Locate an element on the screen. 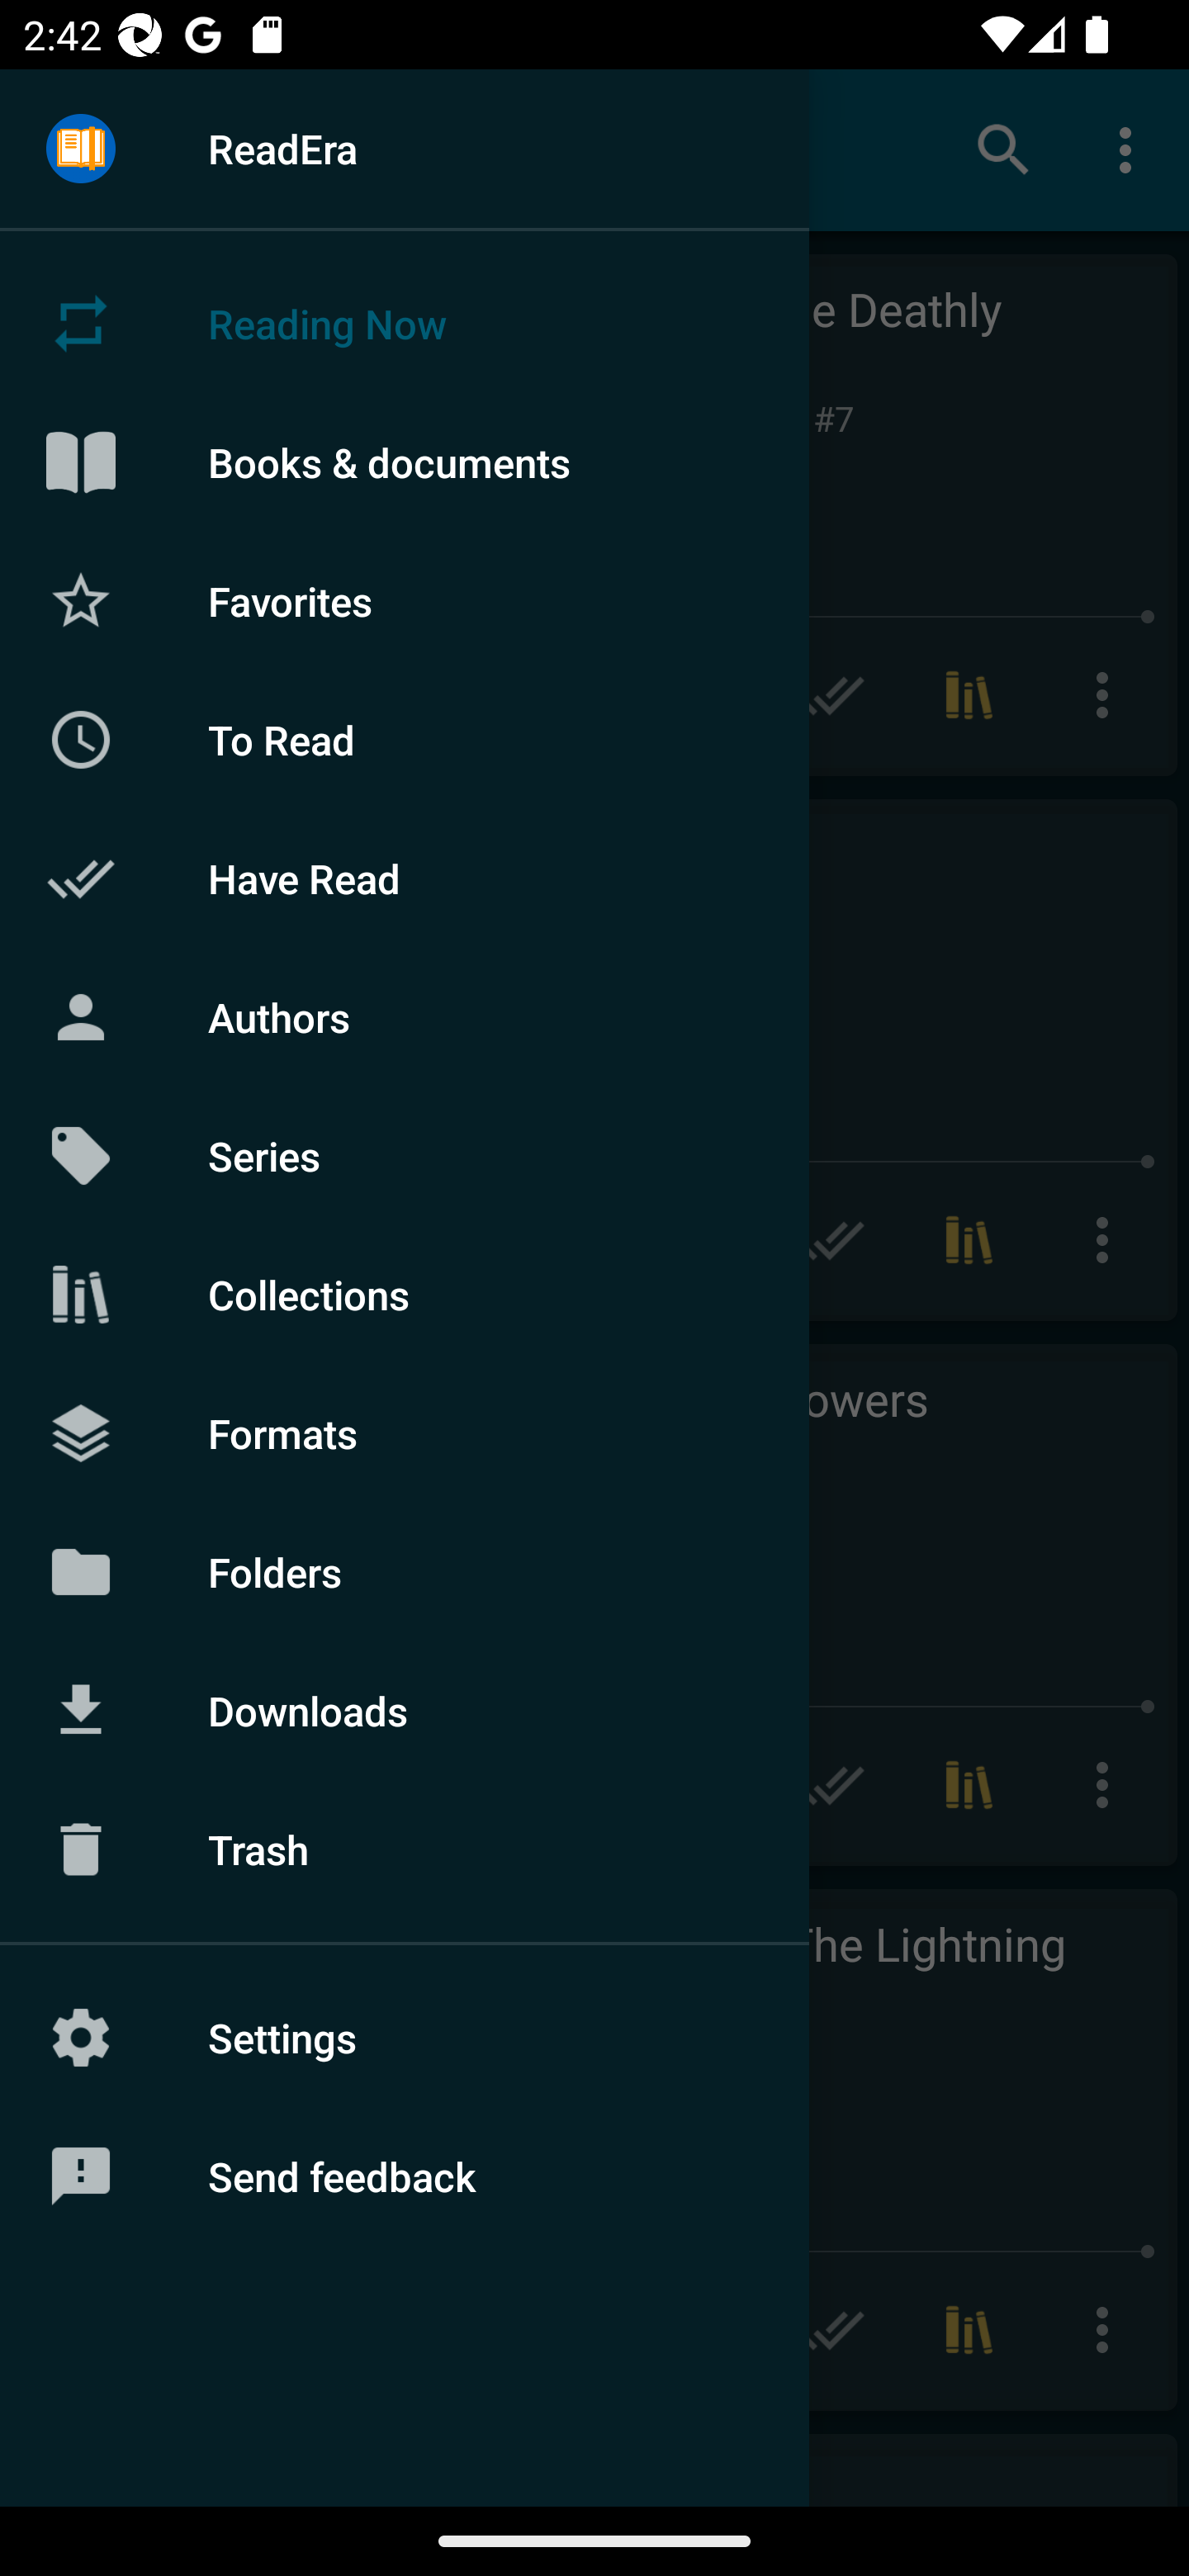  Trash is located at coordinates (405, 1849).